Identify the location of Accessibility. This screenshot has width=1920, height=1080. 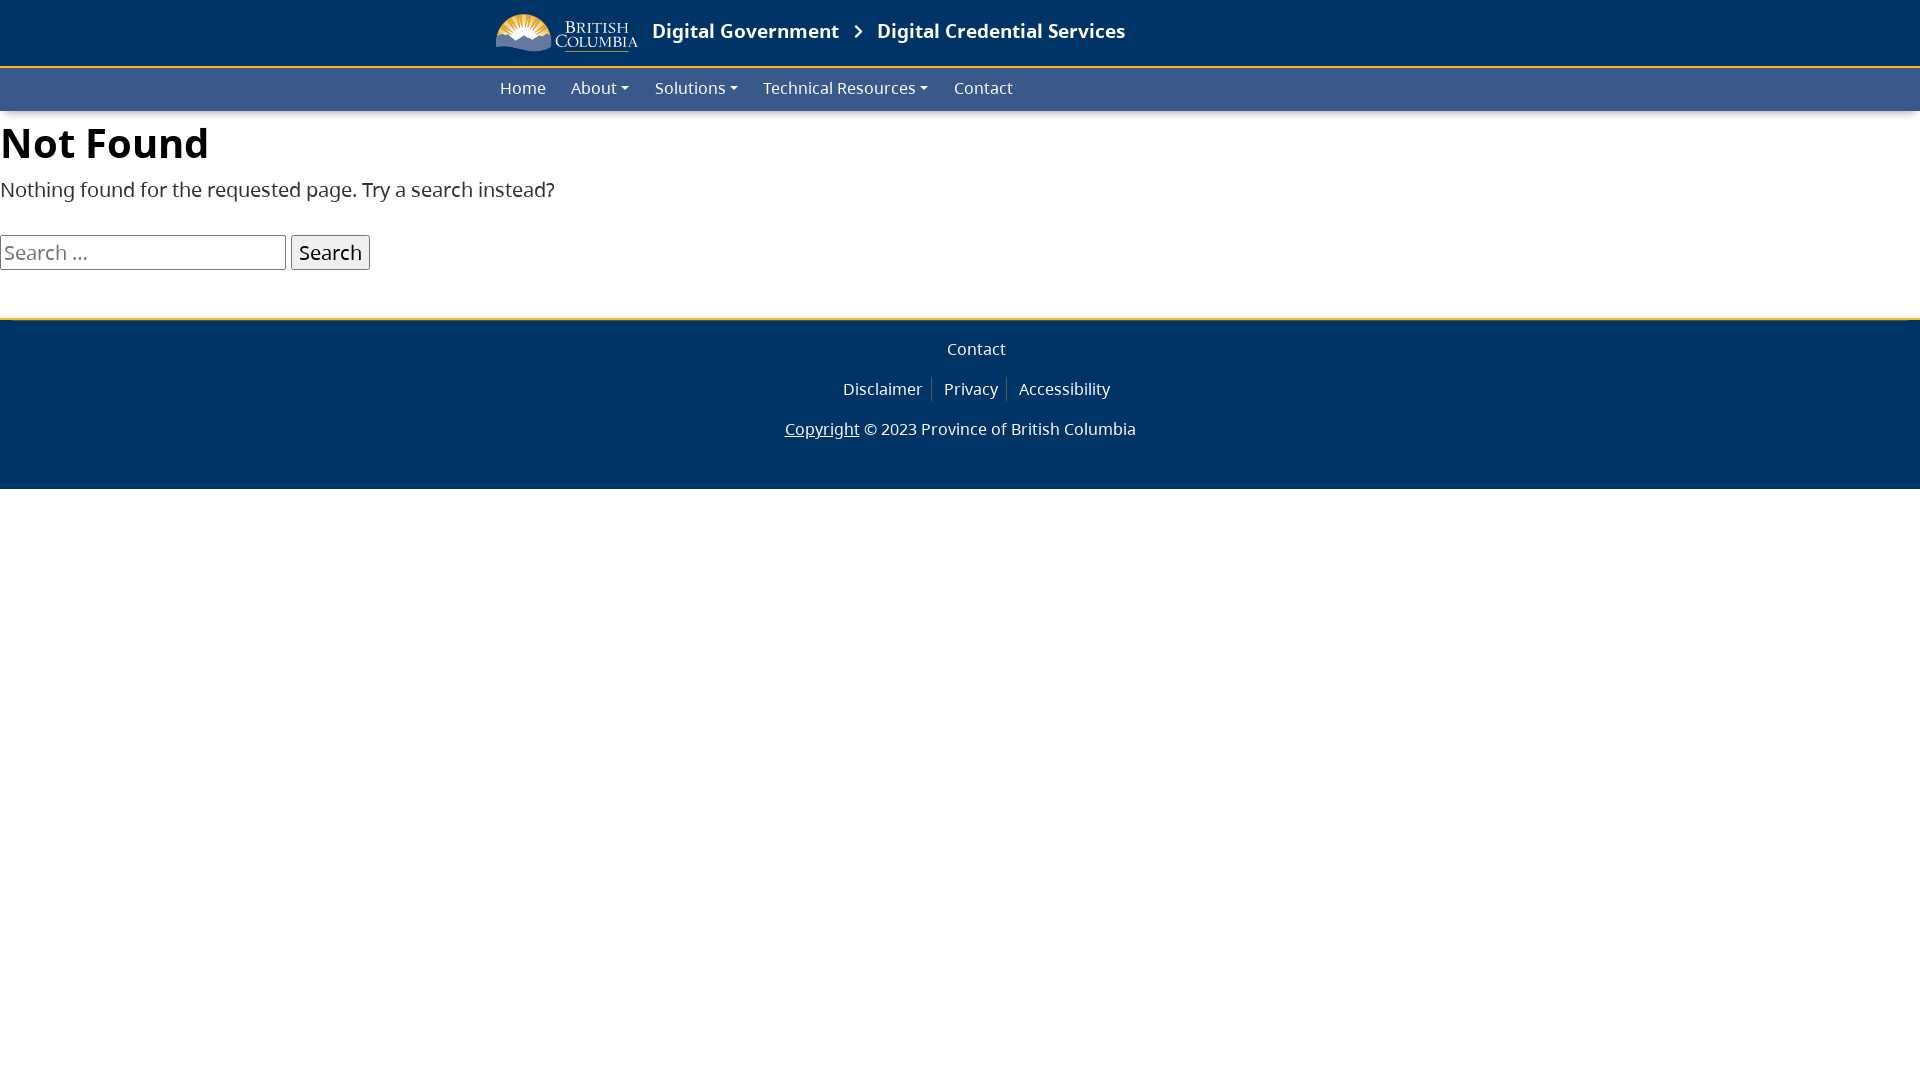
(1063, 389).